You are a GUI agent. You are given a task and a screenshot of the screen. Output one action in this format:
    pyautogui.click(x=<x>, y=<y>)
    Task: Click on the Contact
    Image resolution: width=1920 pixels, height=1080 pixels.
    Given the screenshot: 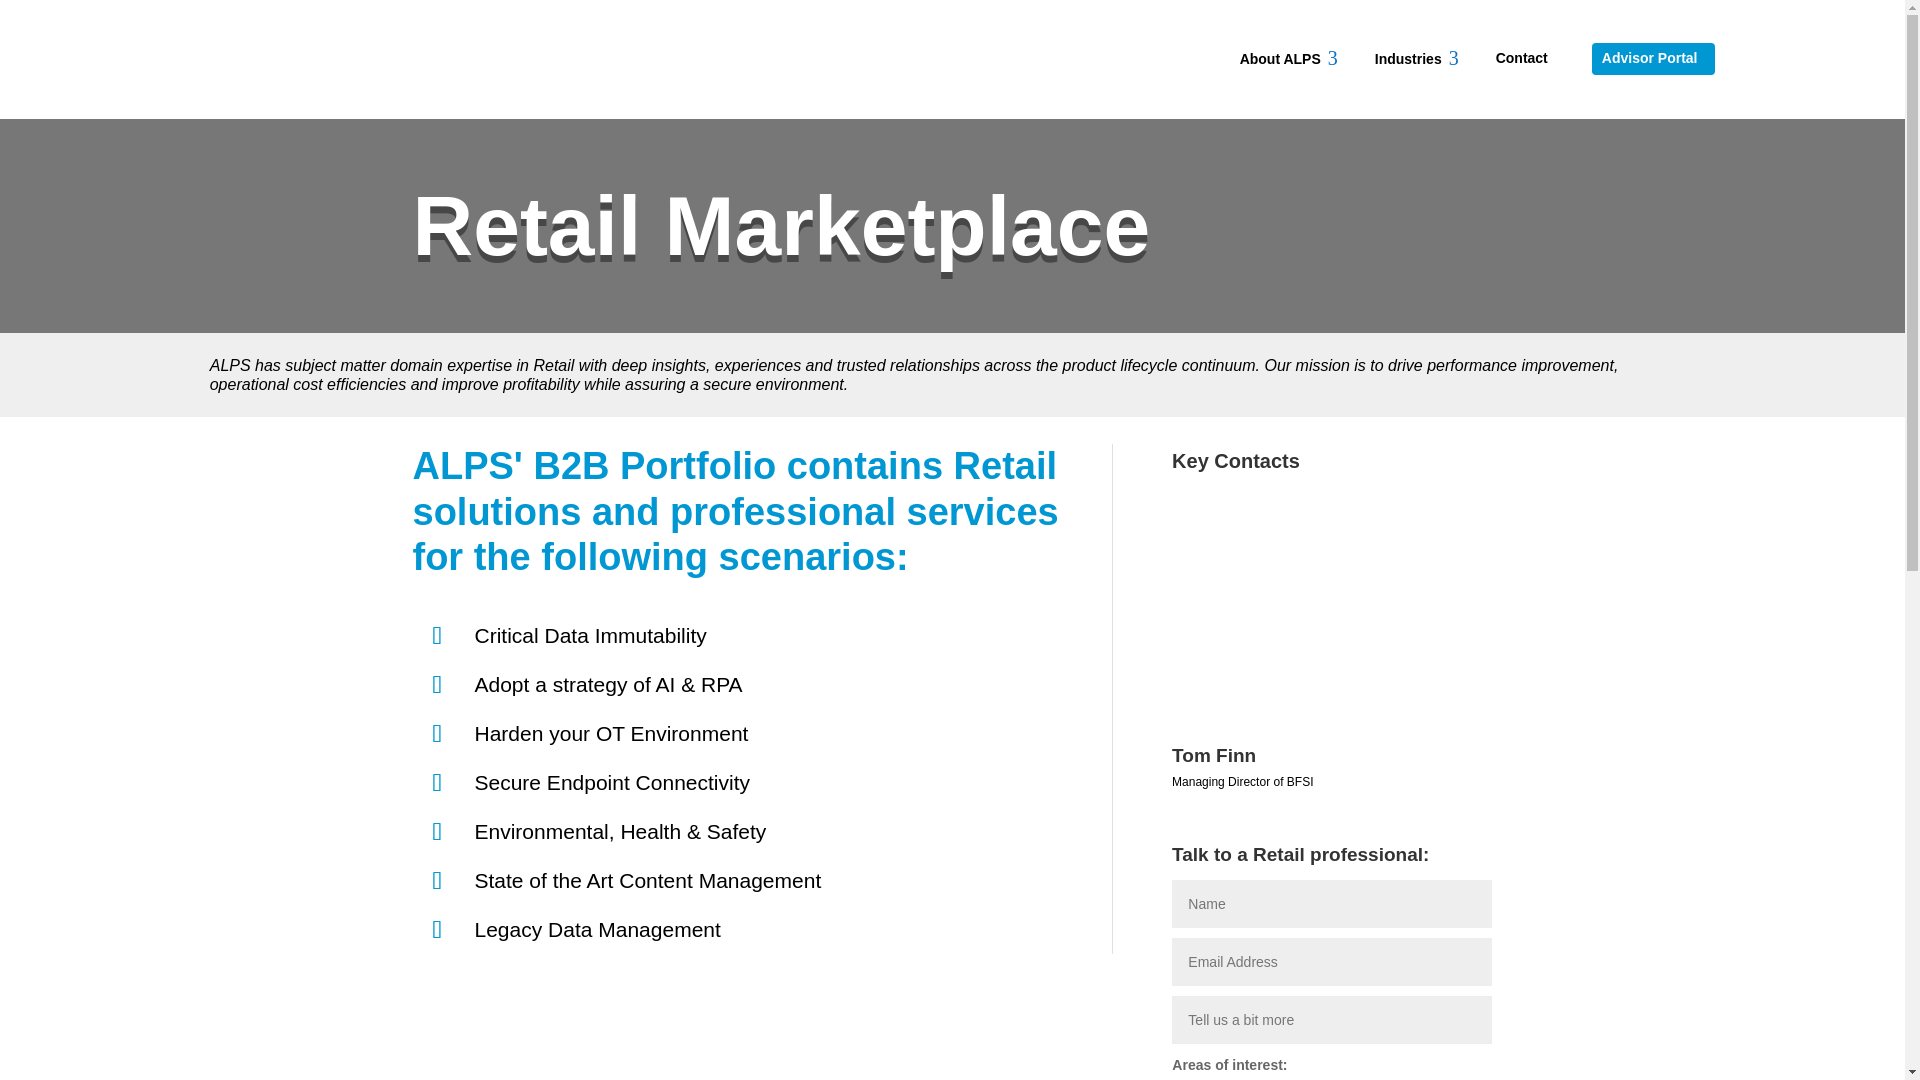 What is the action you would take?
    pyautogui.click(x=1289, y=58)
    